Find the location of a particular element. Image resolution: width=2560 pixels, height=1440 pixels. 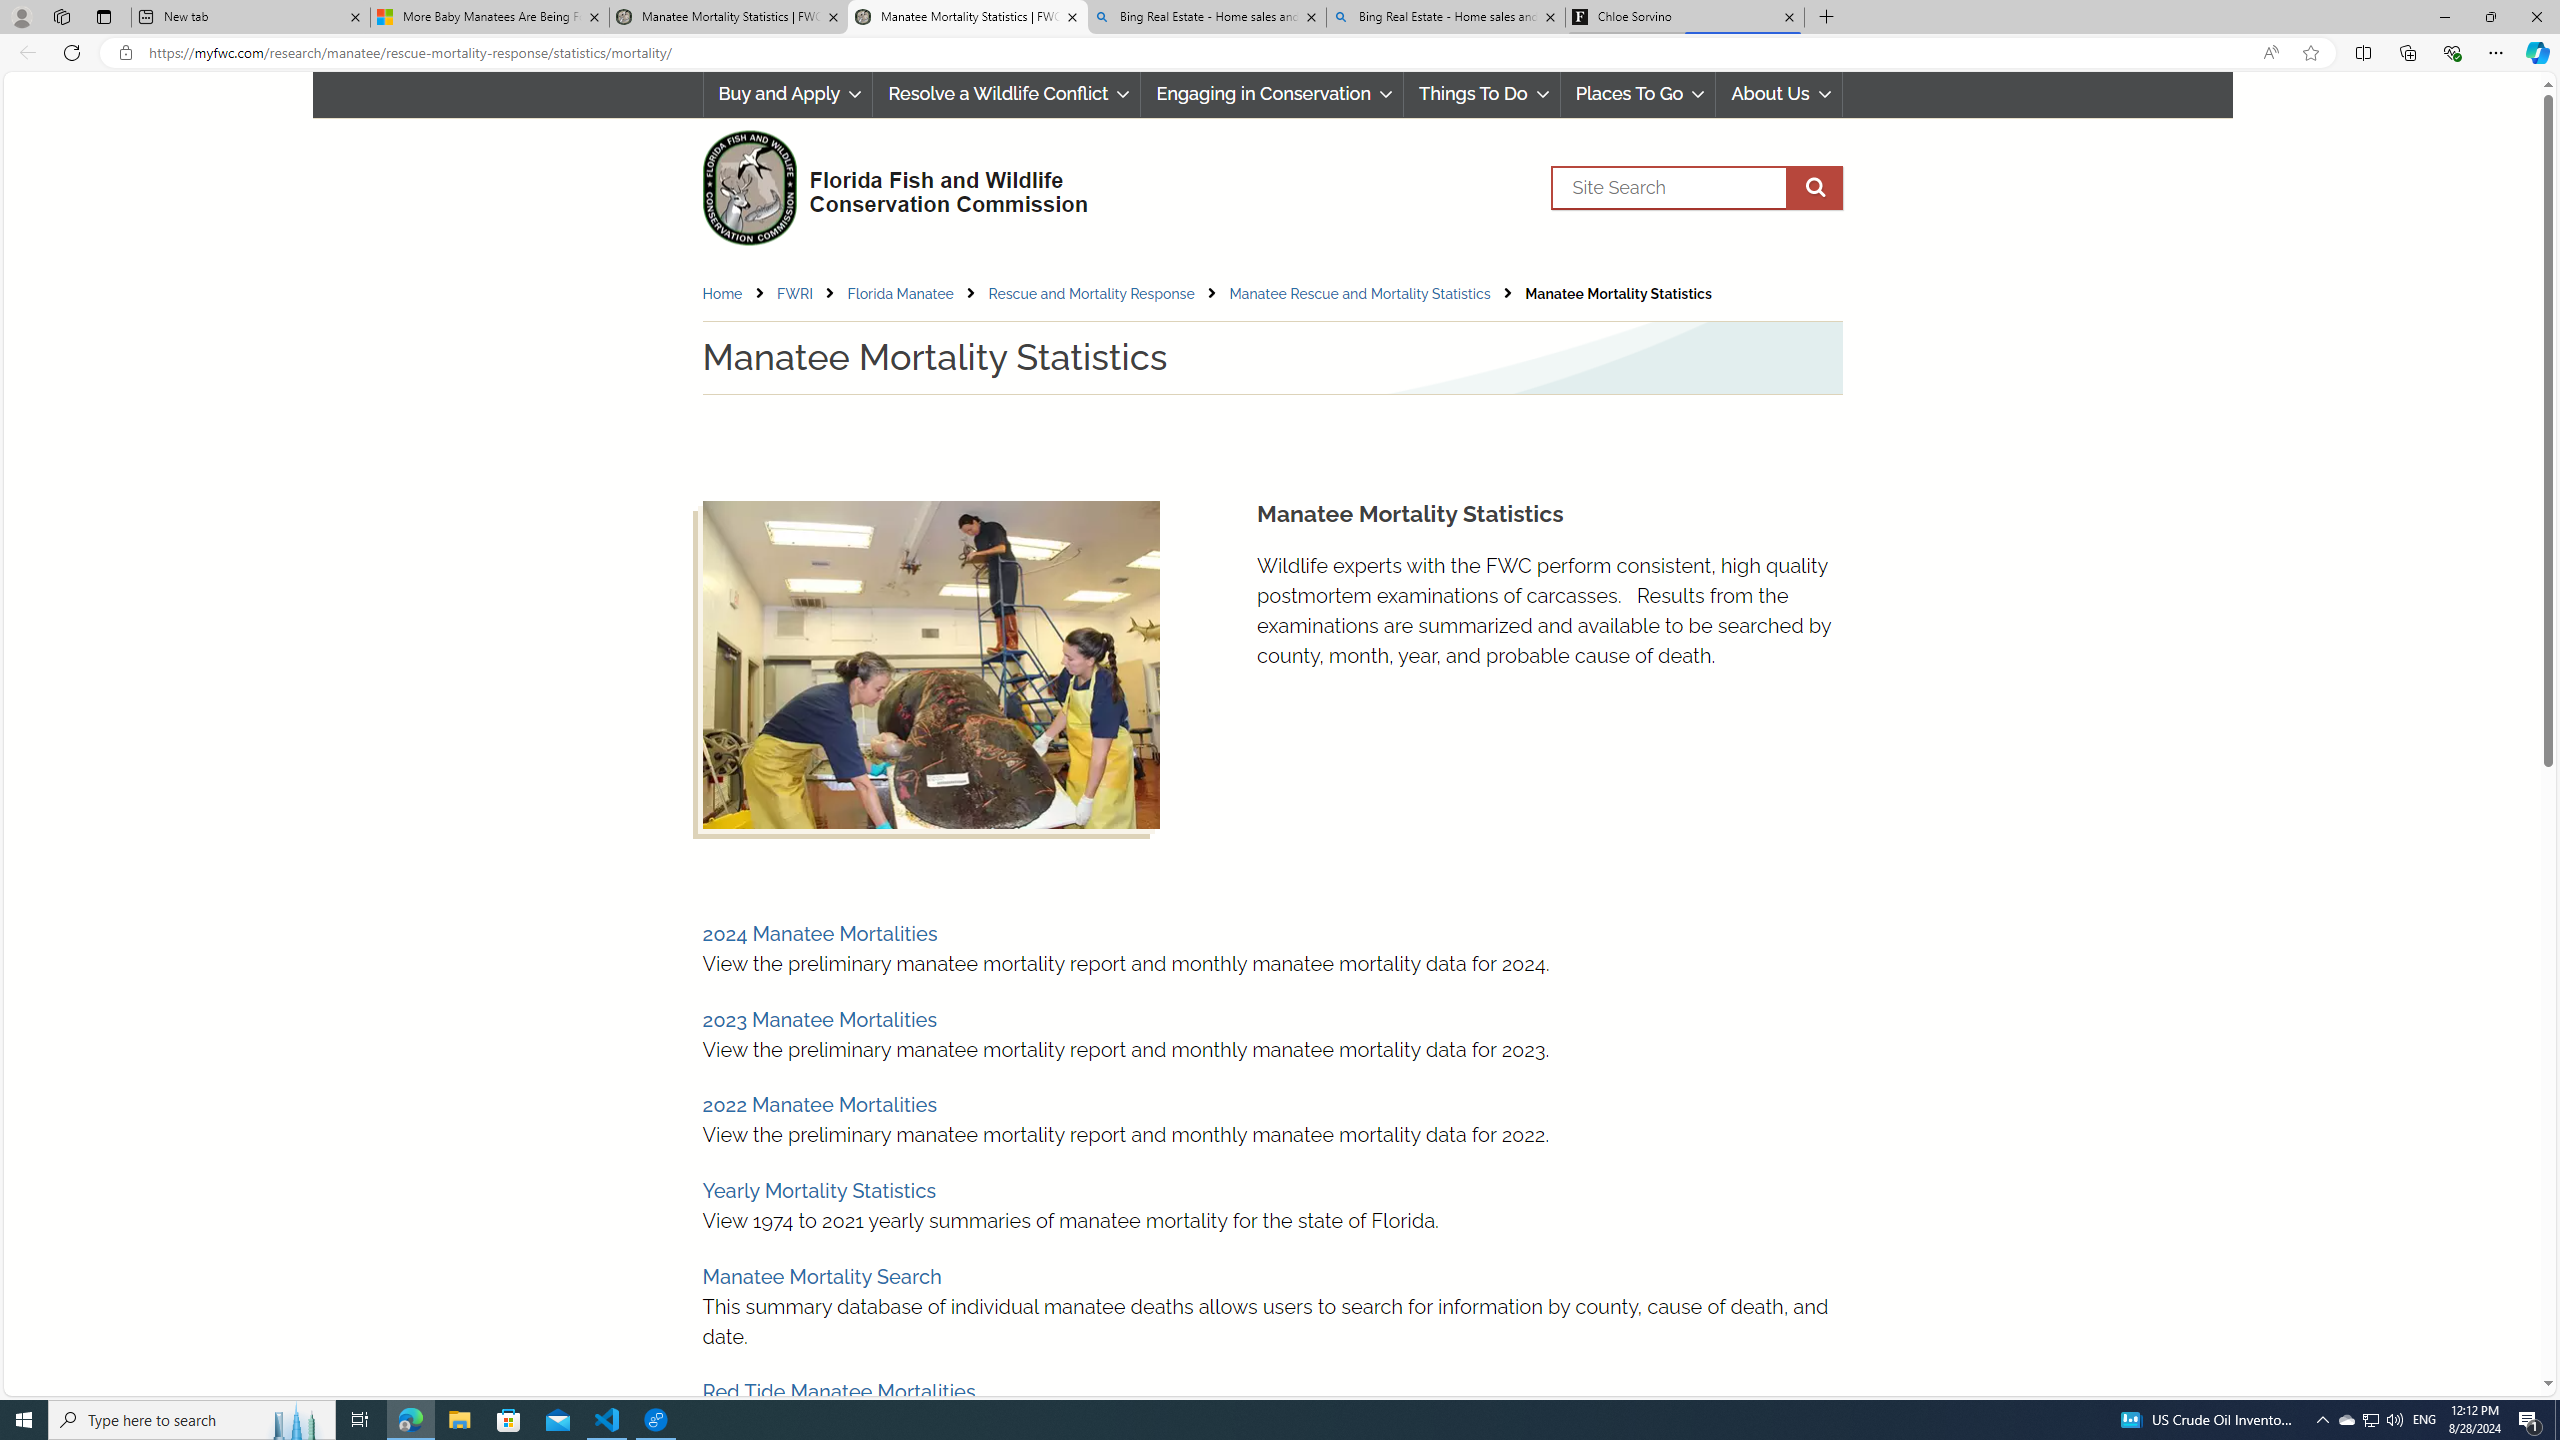

Manatee Rescue and Mortality Statistics is located at coordinates (1358, 294).